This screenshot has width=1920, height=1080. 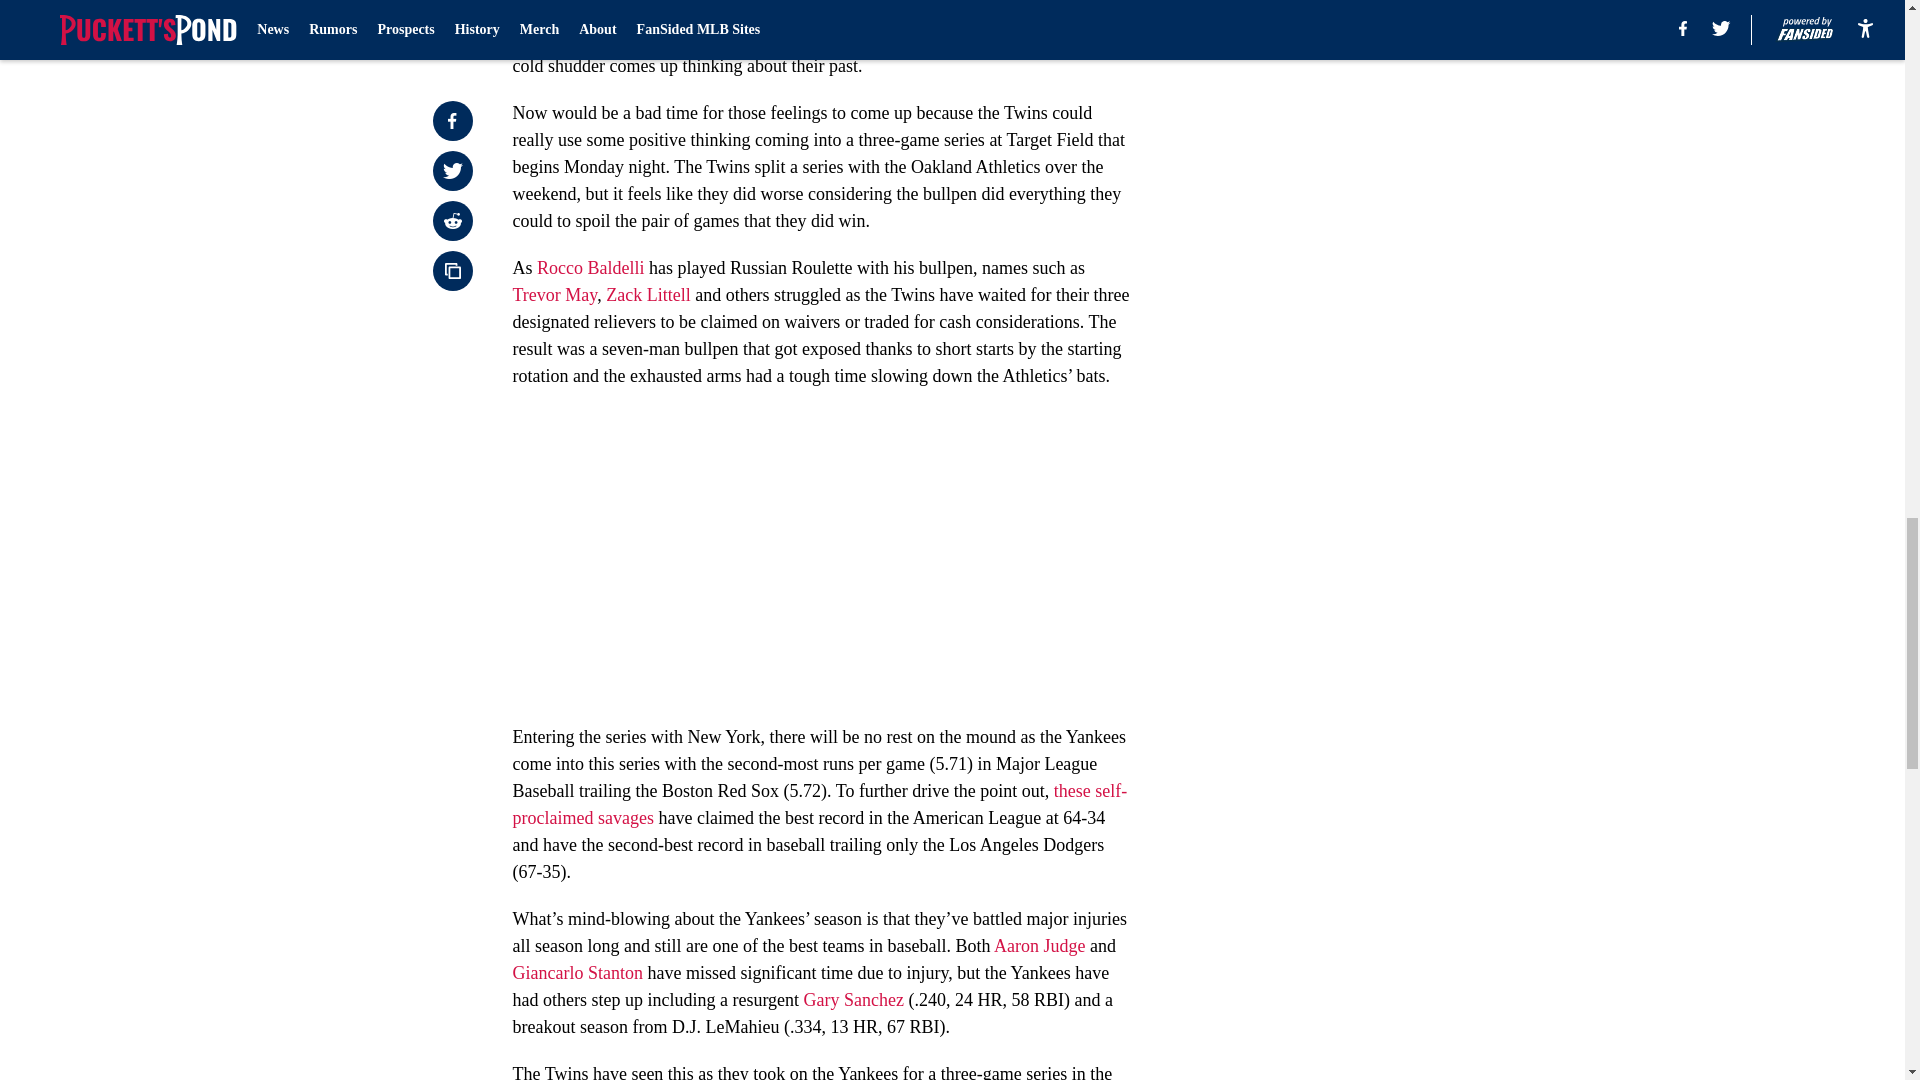 I want to click on these self-proclaimed savages , so click(x=820, y=804).